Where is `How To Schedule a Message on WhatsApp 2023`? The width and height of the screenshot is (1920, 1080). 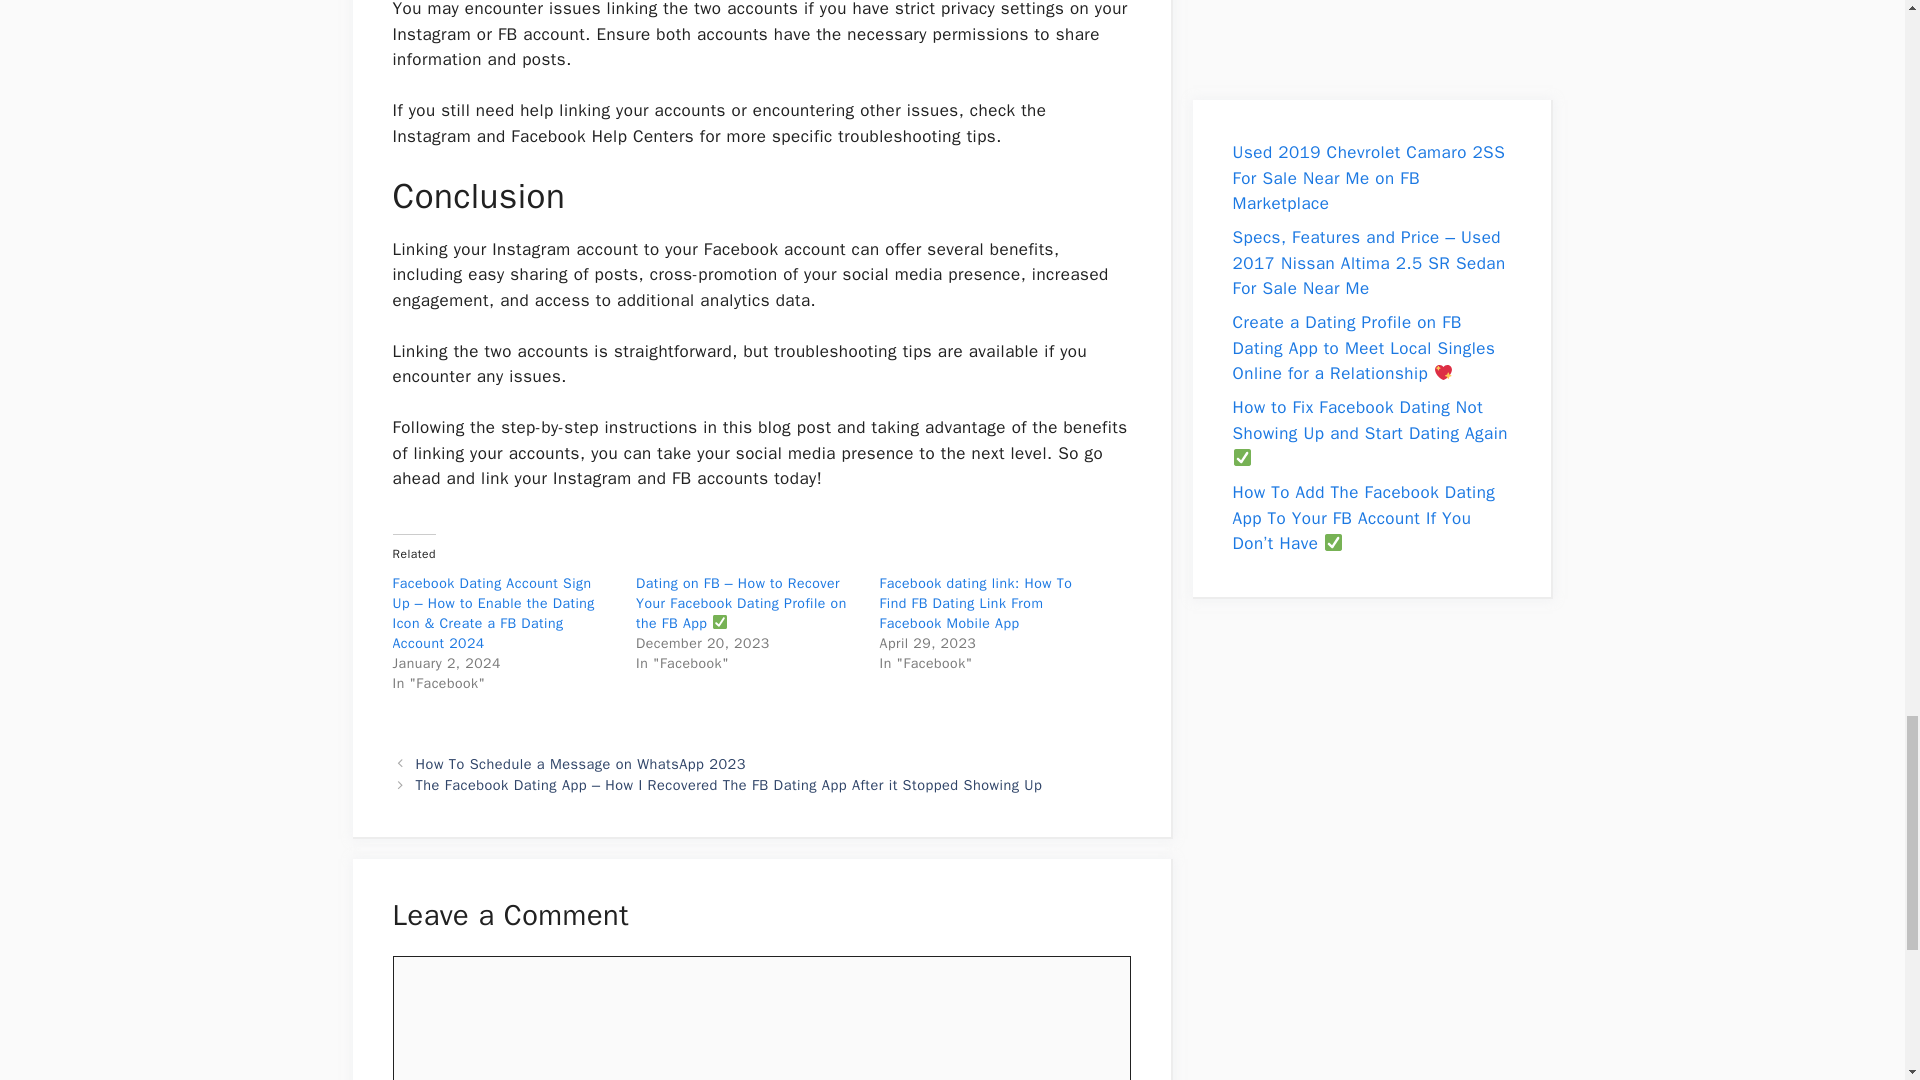
How To Schedule a Message on WhatsApp 2023 is located at coordinates (581, 764).